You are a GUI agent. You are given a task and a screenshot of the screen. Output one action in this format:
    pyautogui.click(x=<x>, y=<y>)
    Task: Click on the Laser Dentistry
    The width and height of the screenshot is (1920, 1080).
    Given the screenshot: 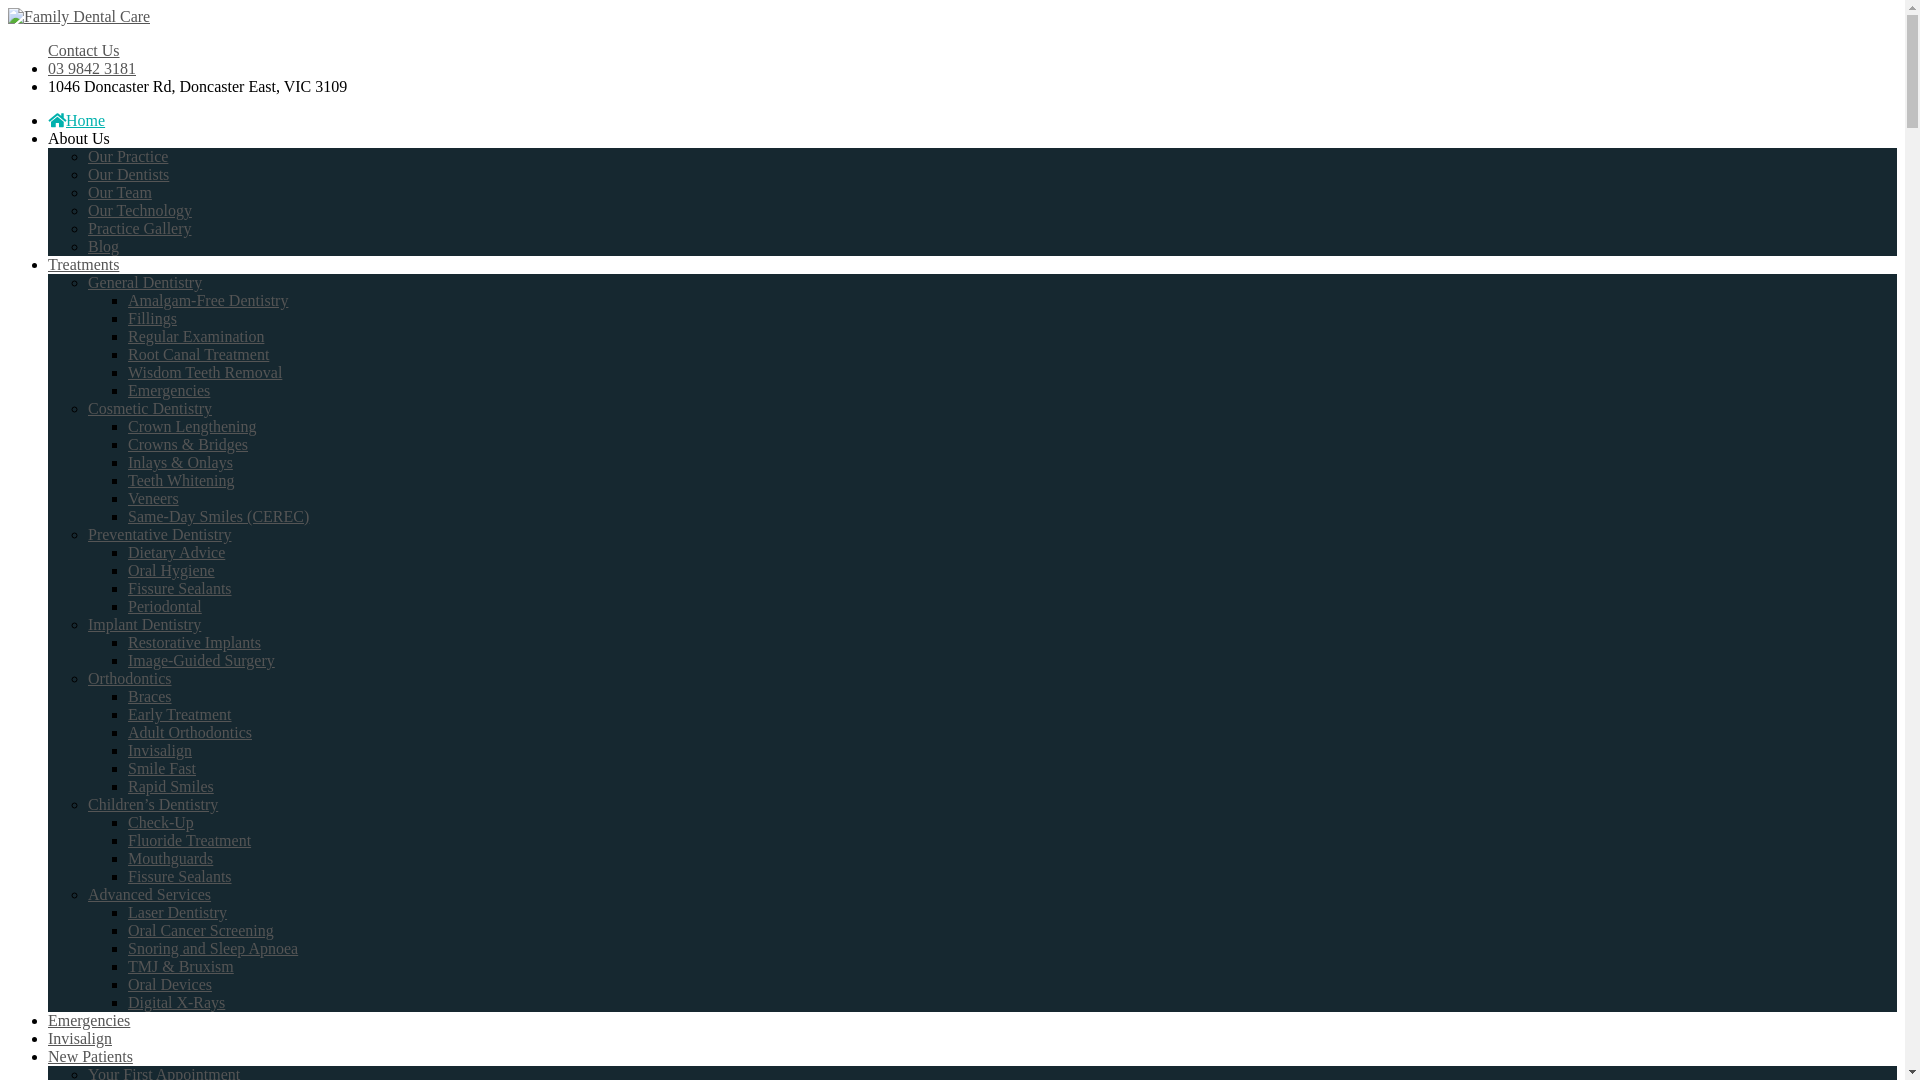 What is the action you would take?
    pyautogui.click(x=178, y=912)
    